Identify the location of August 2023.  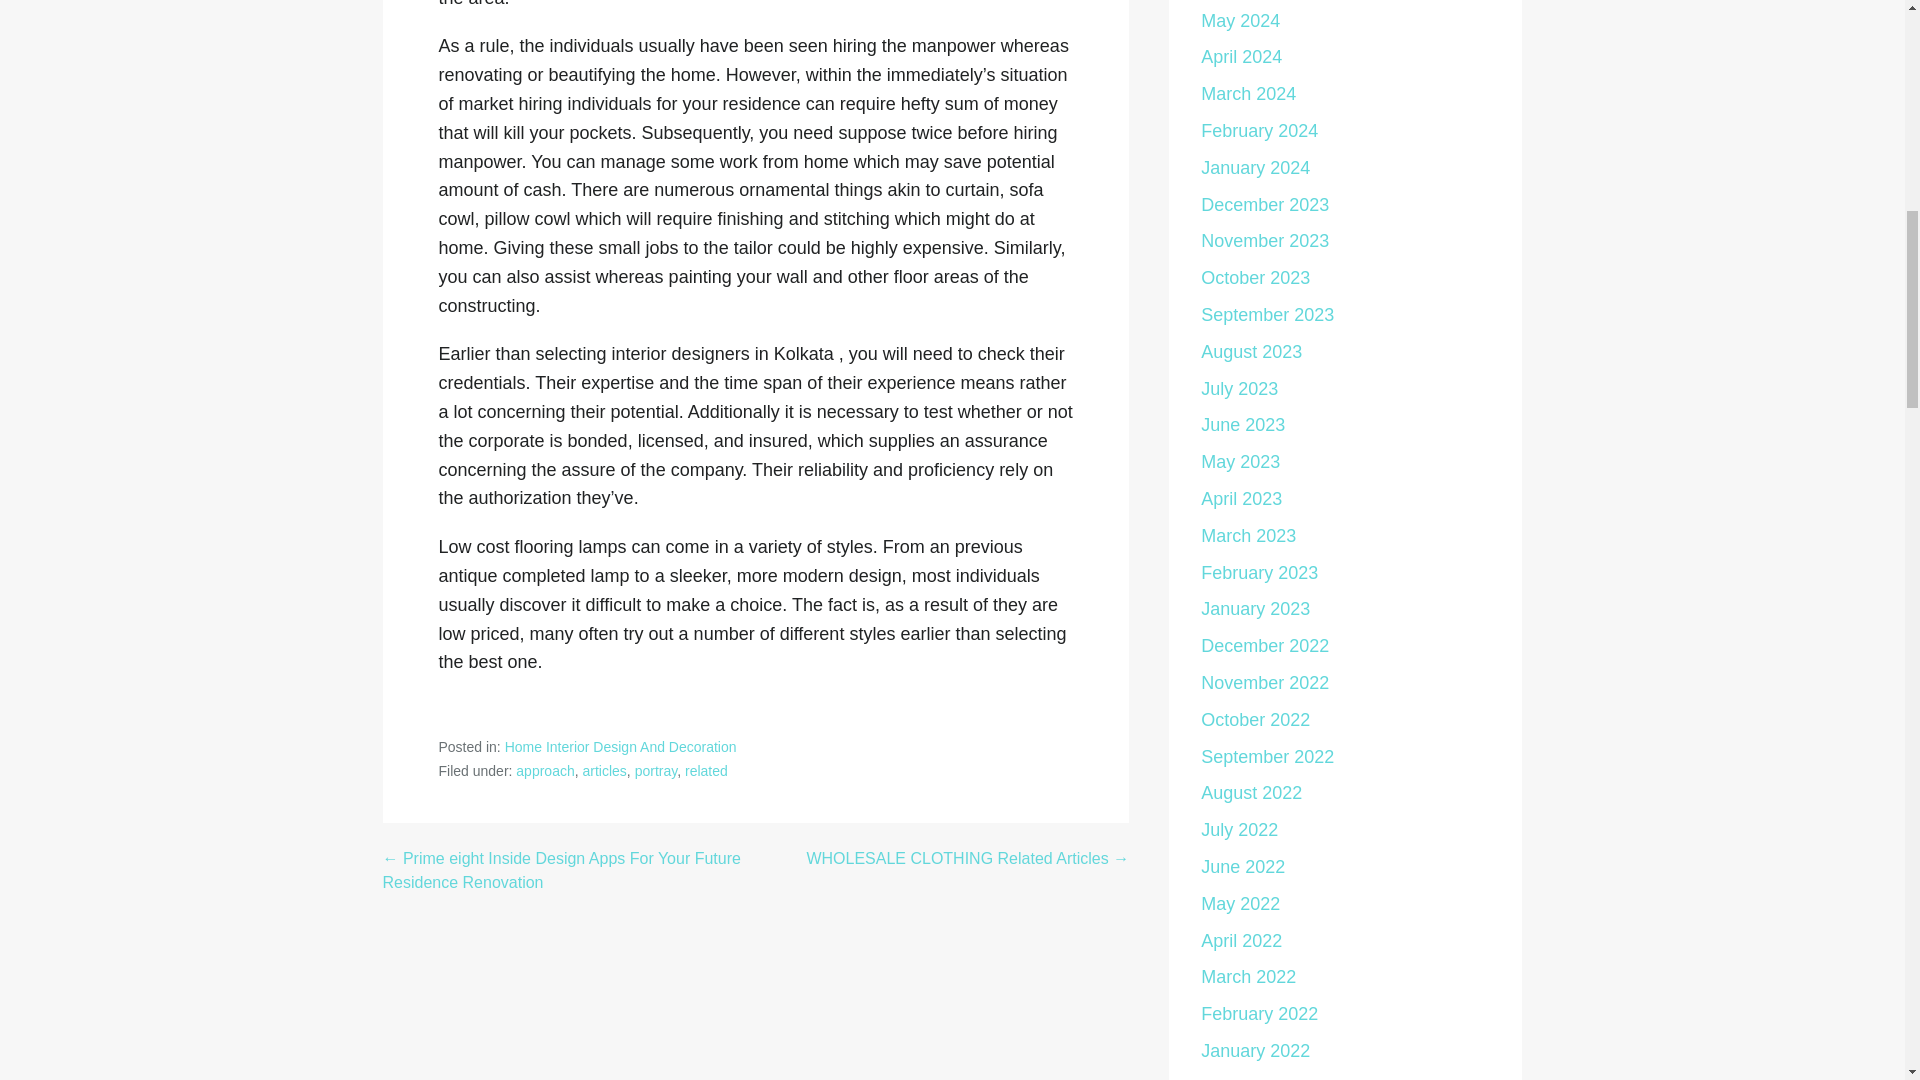
(1251, 352).